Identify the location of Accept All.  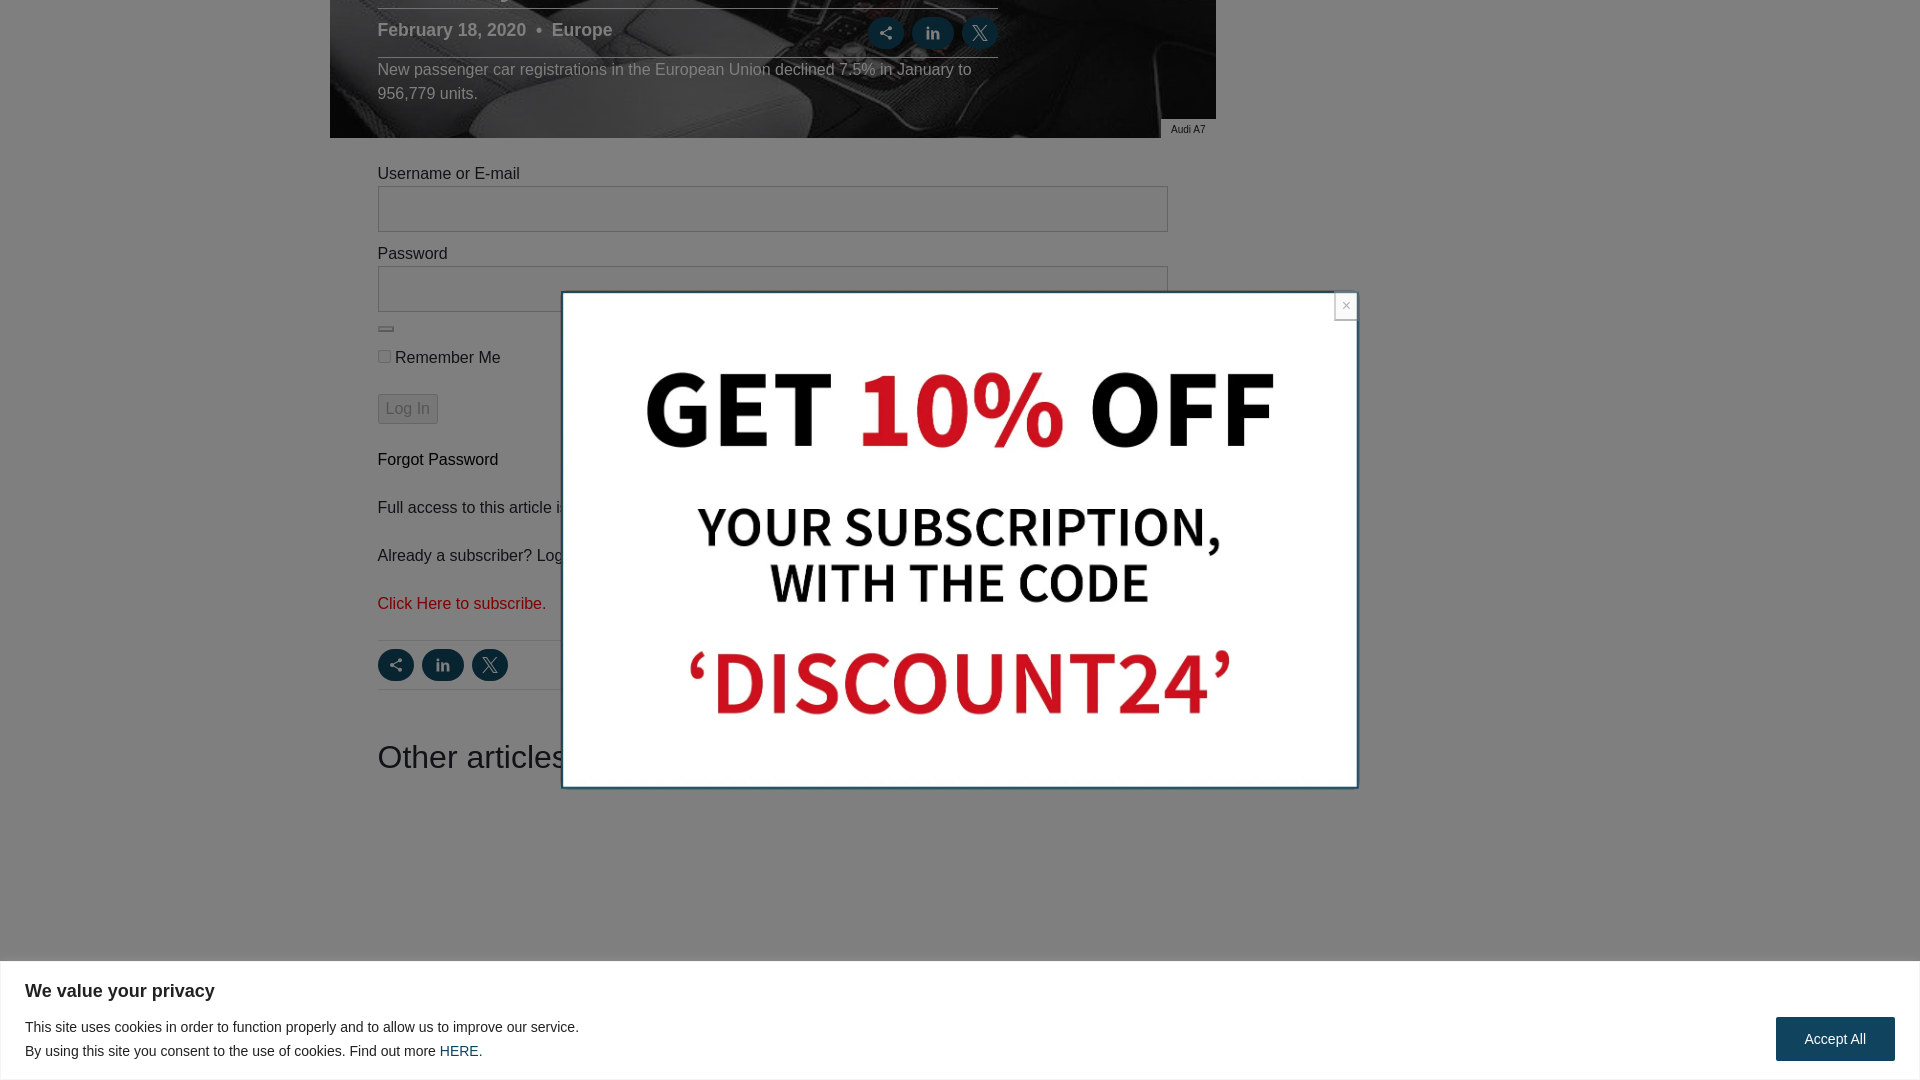
(1836, 171).